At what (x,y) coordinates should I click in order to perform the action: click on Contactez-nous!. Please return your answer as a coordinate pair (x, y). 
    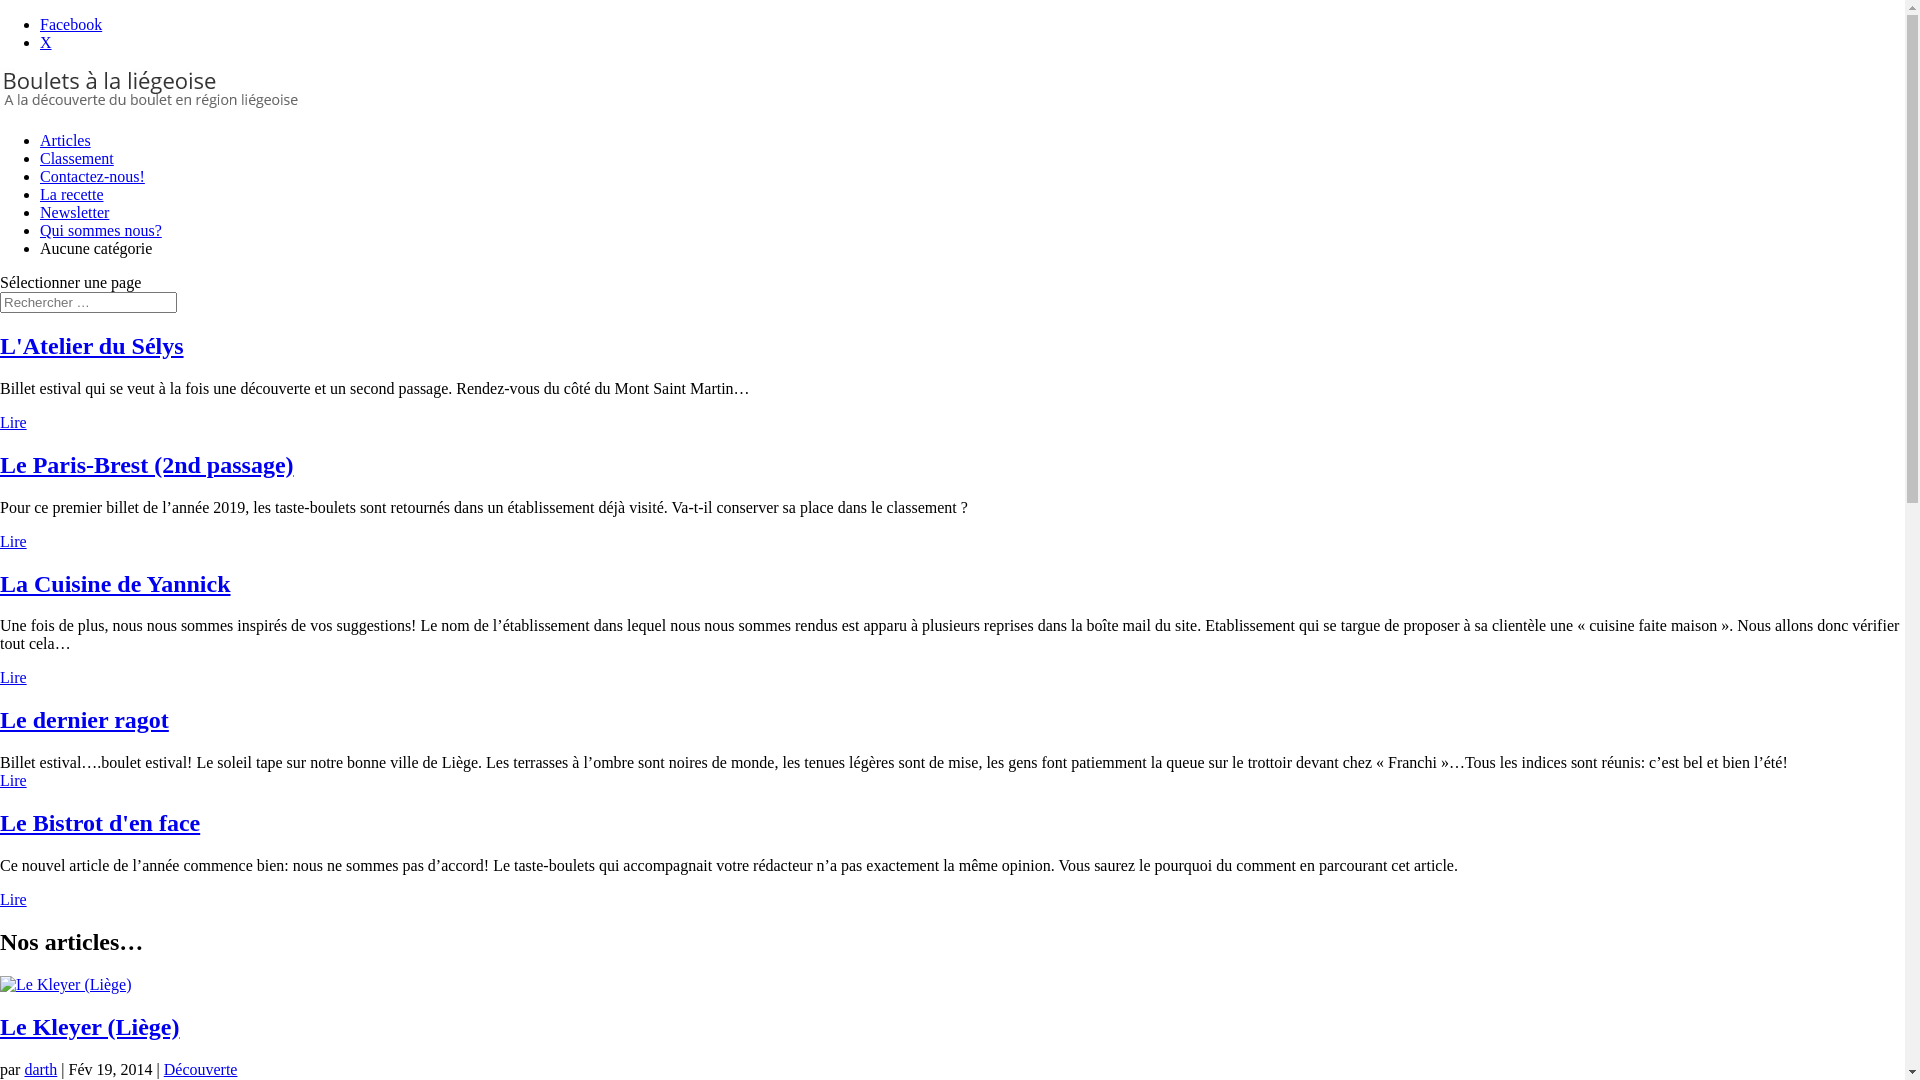
    Looking at the image, I should click on (92, 176).